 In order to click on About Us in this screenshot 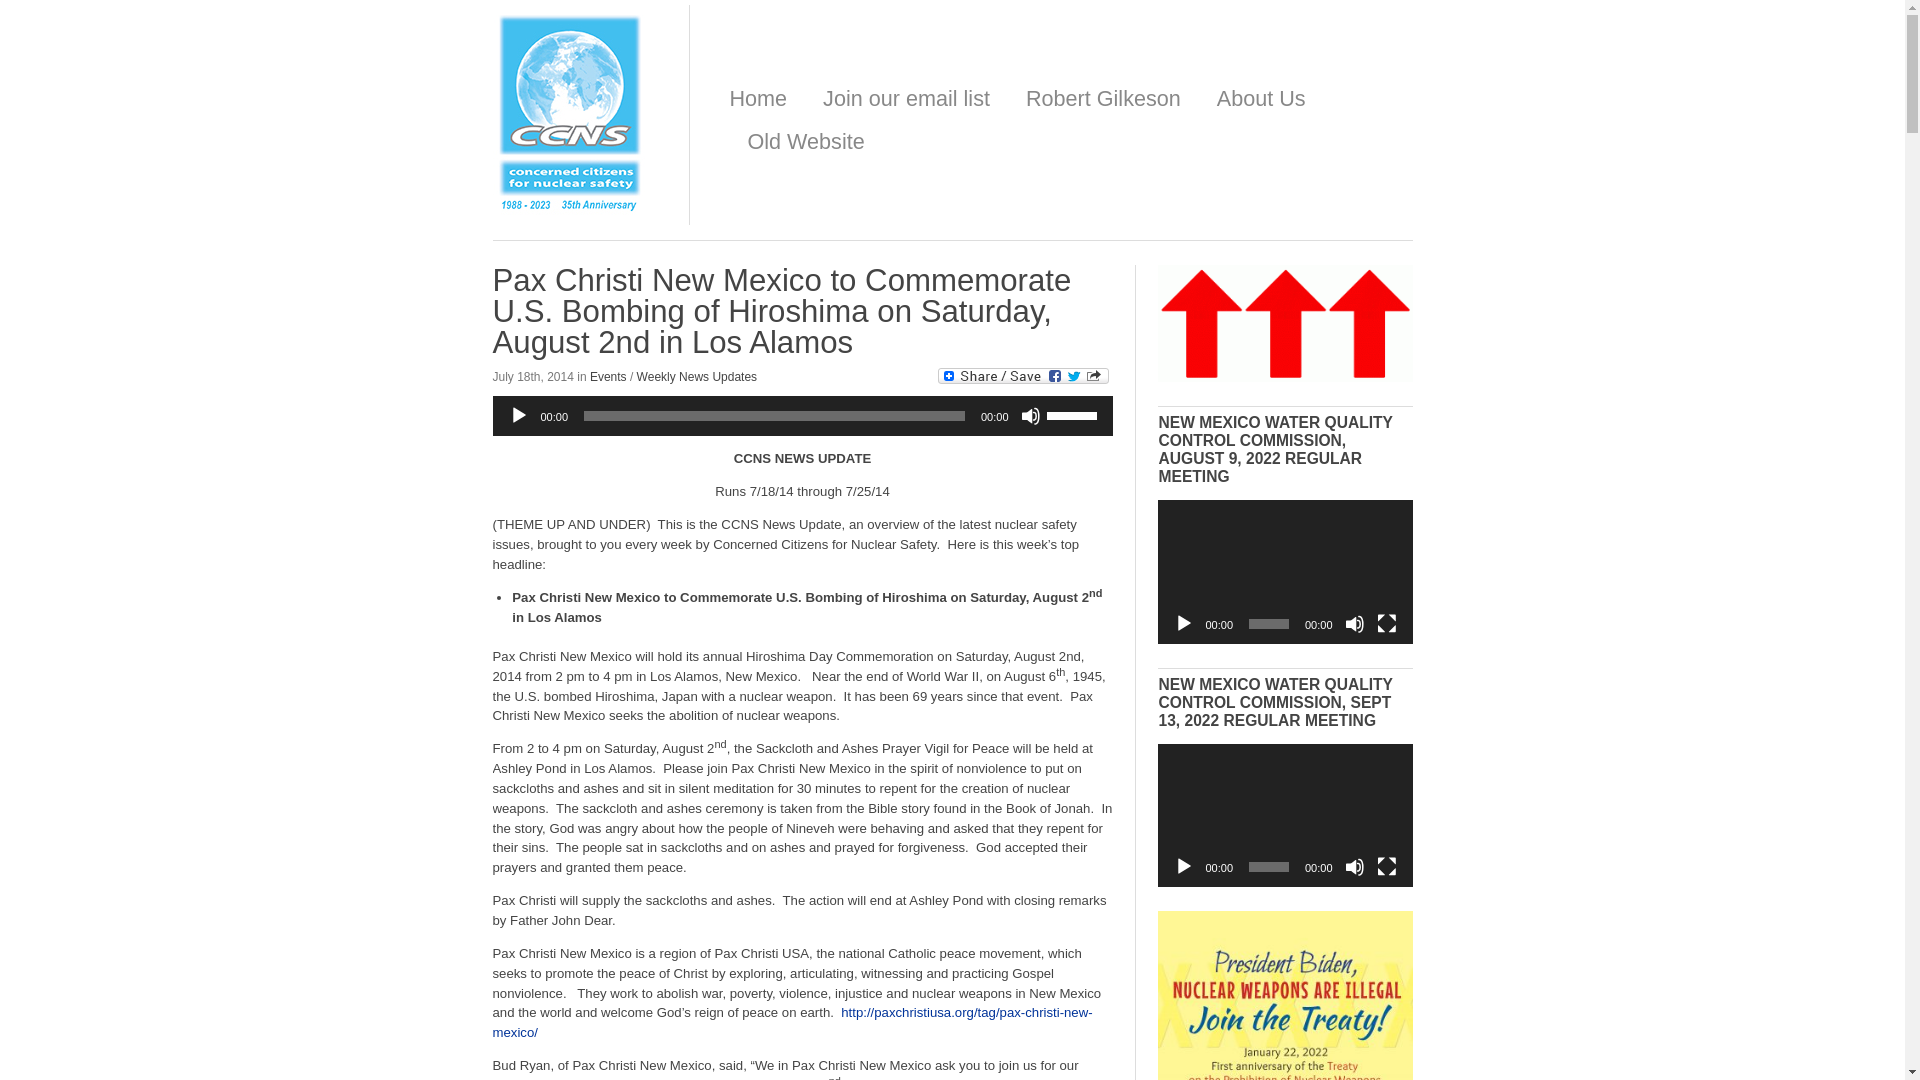, I will do `click(1261, 100)`.